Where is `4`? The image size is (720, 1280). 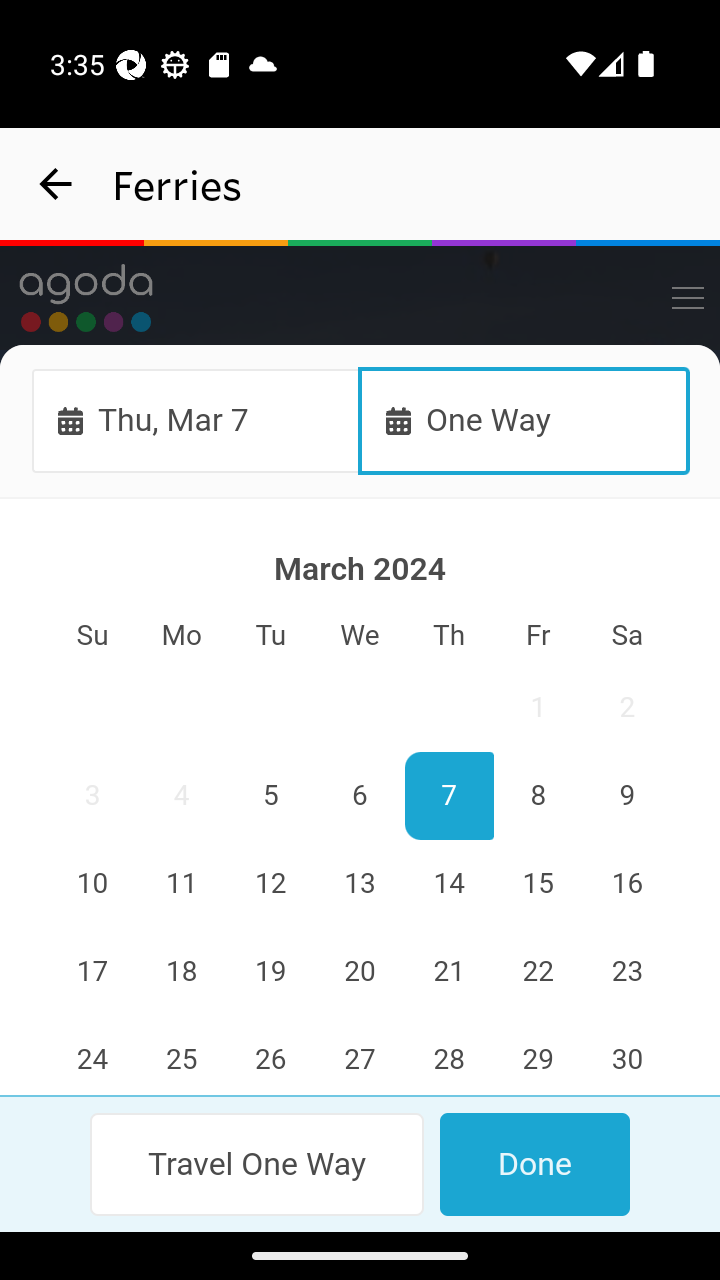 4 is located at coordinates (182, 797).